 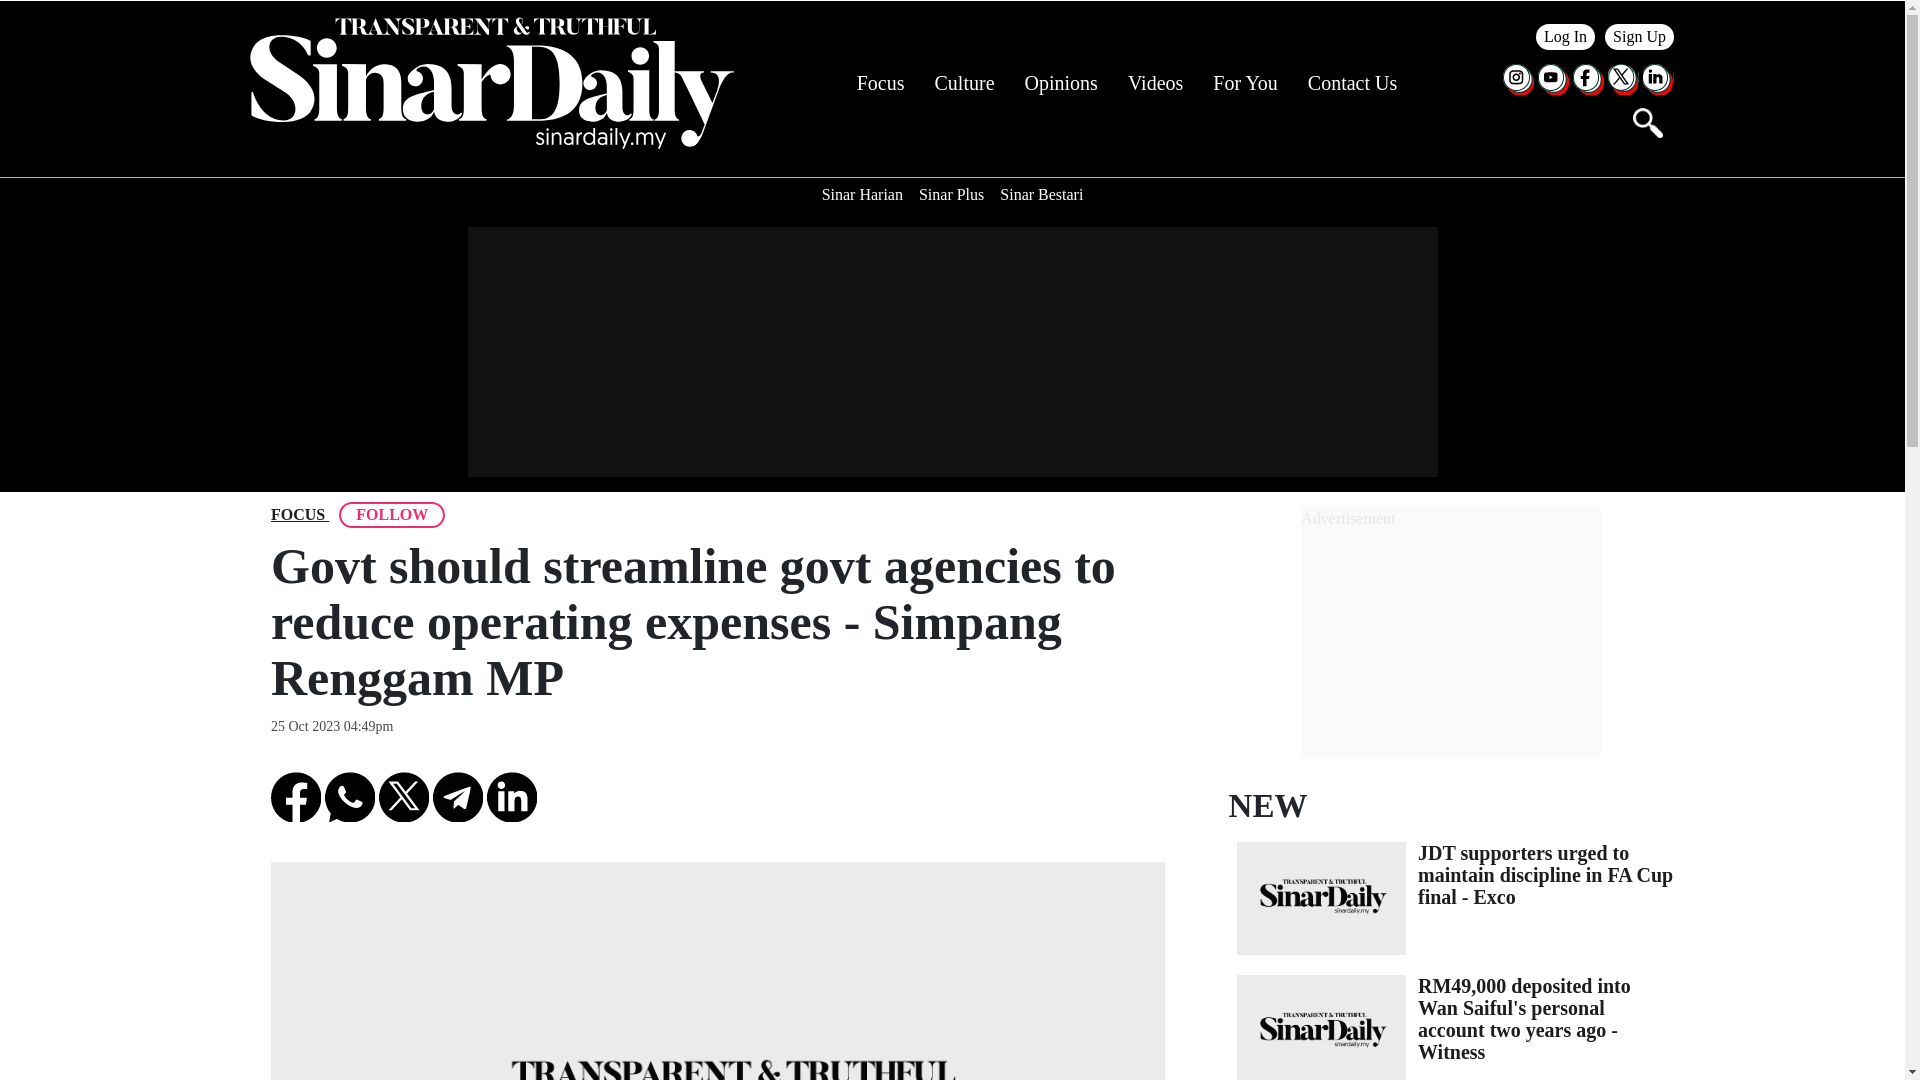 What do you see at coordinates (1244, 83) in the screenshot?
I see `For You` at bounding box center [1244, 83].